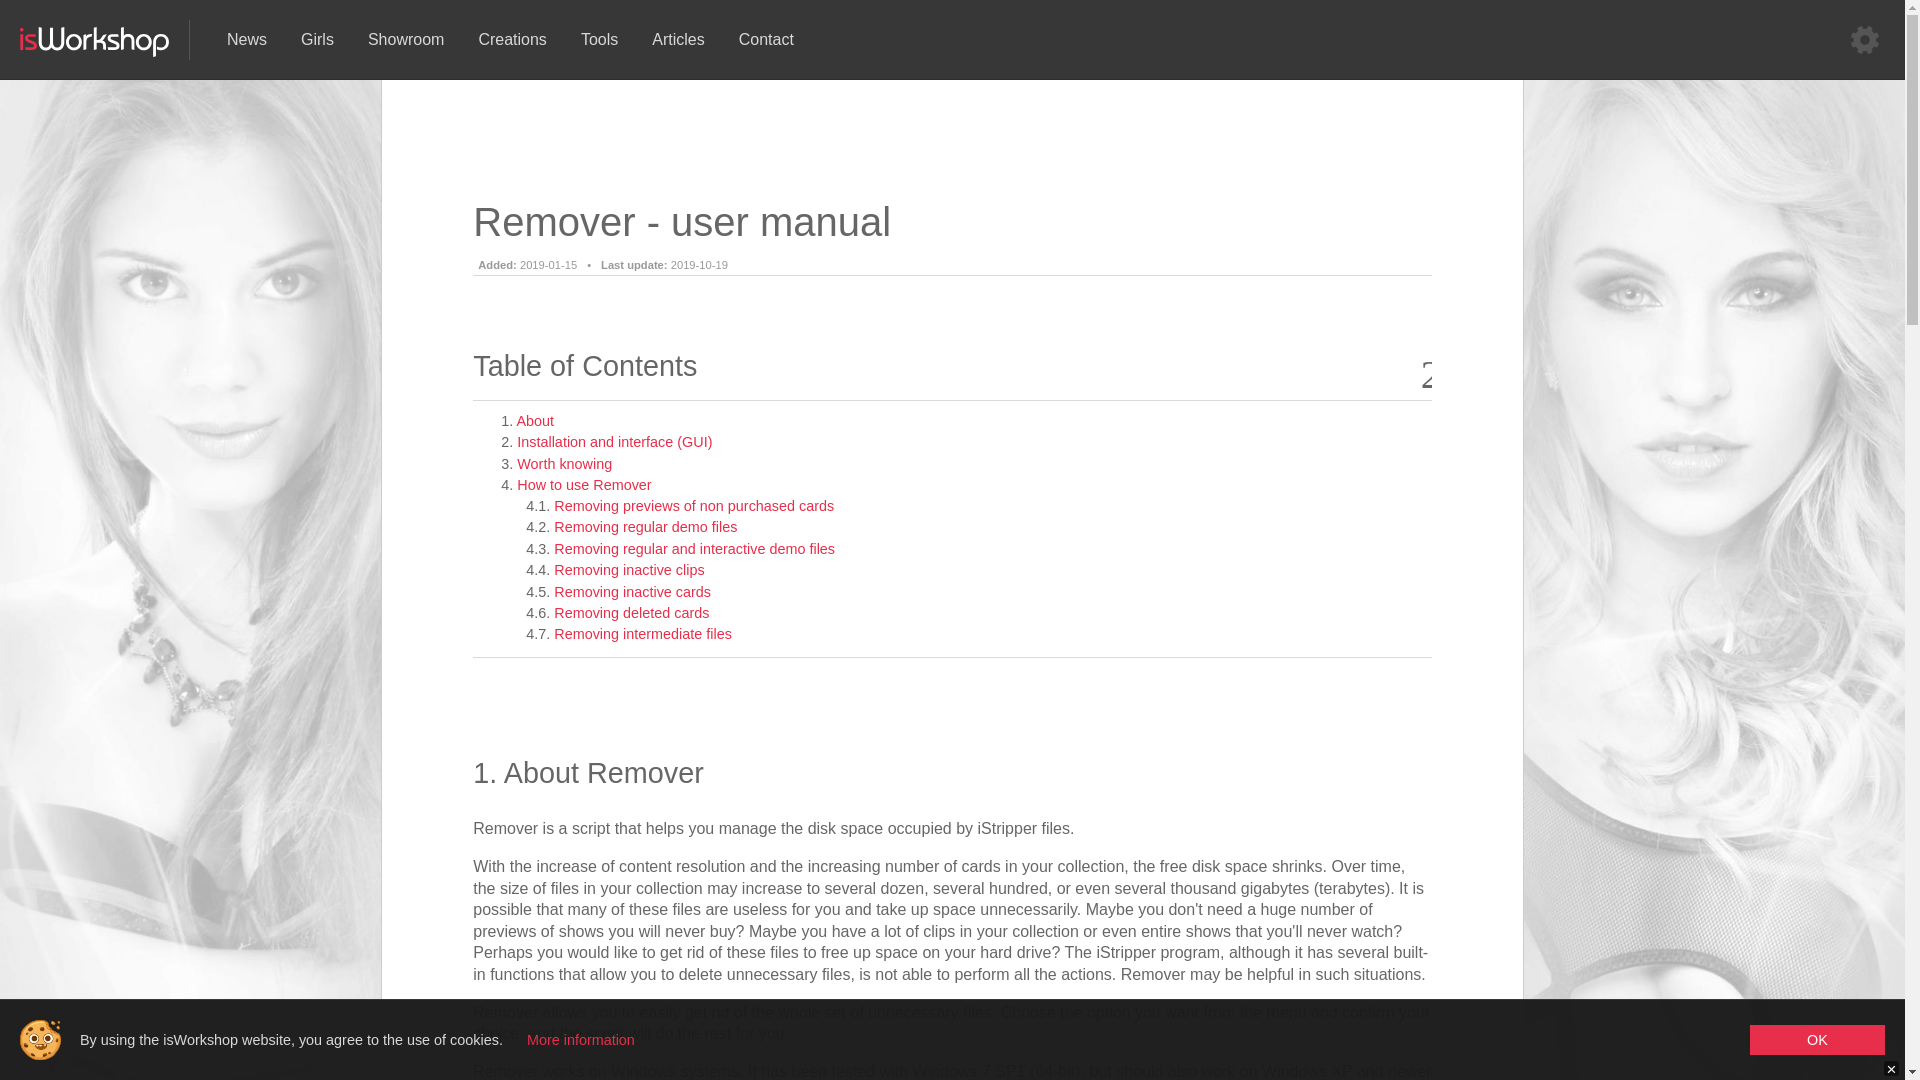 The image size is (1920, 1080). Describe the element at coordinates (600, 40) in the screenshot. I see `Tools` at that location.